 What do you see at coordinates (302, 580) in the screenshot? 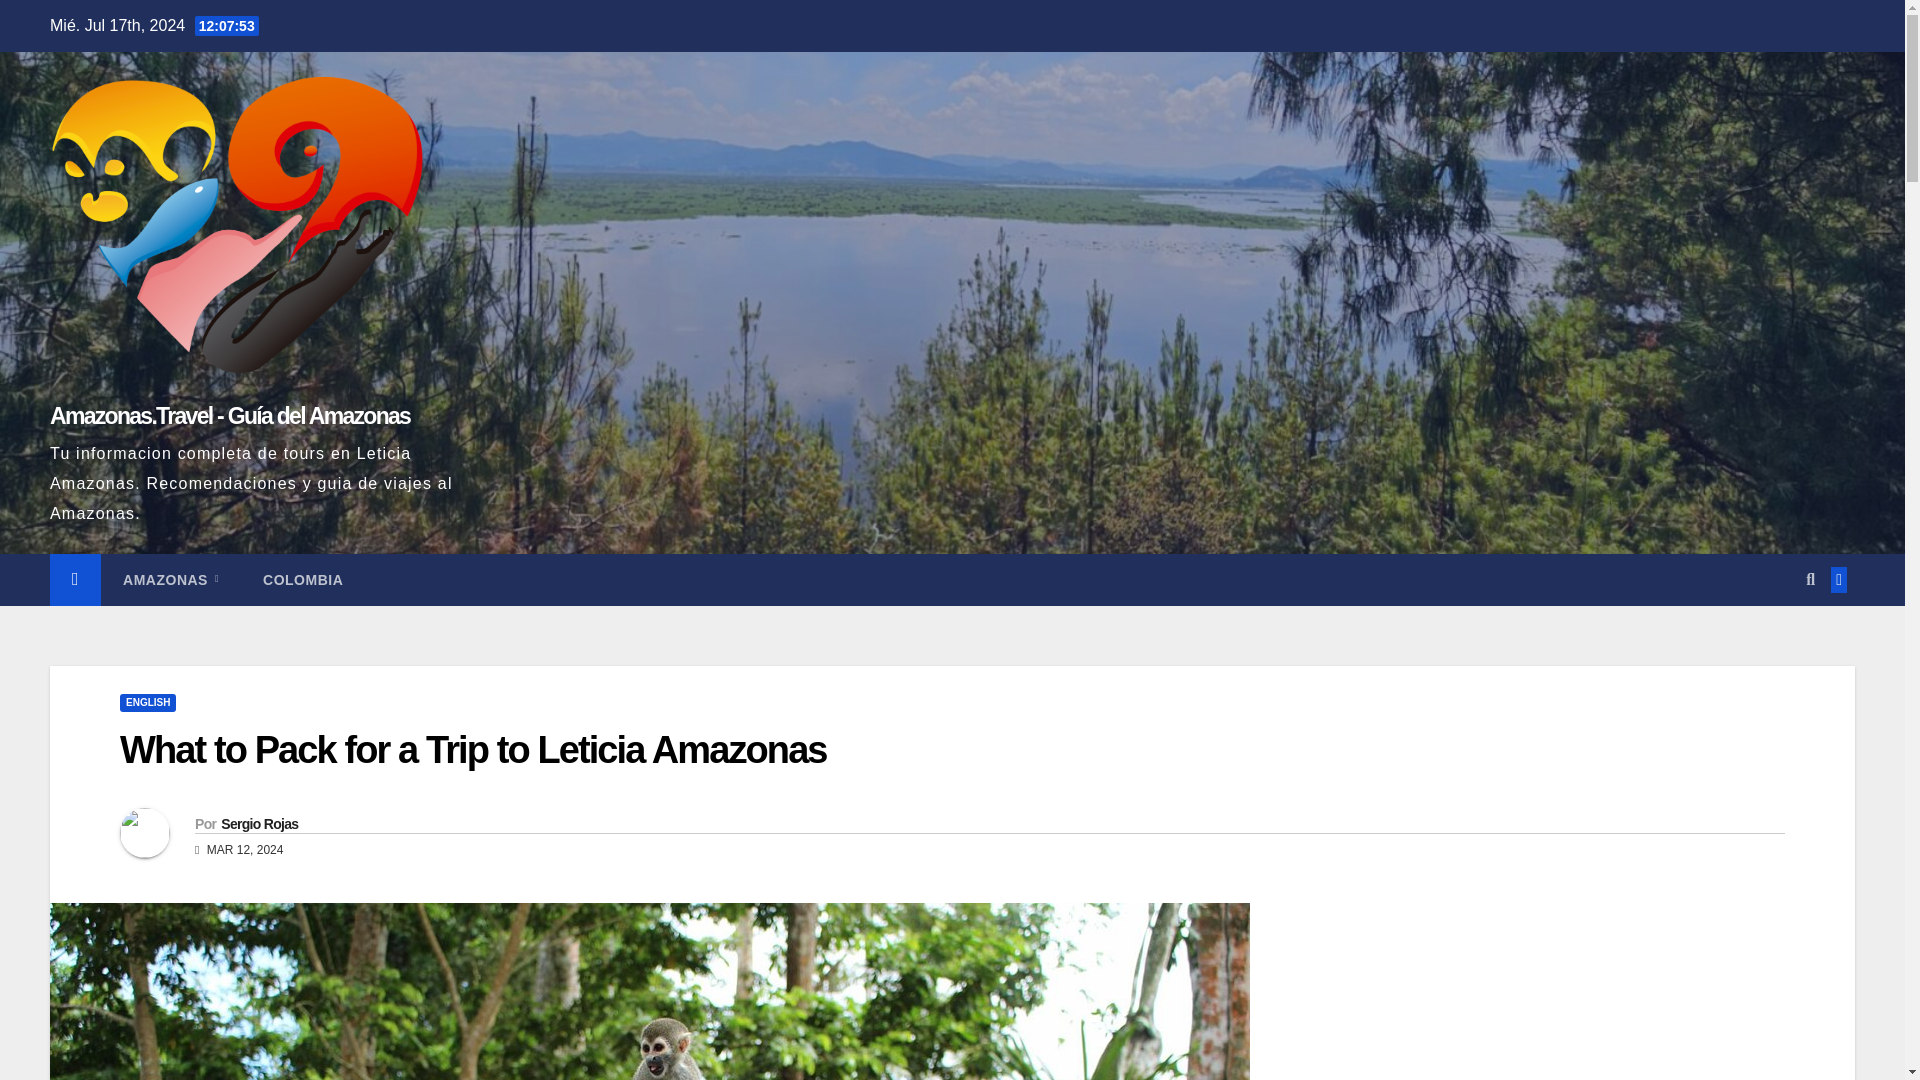
I see `COLOMBIA` at bounding box center [302, 580].